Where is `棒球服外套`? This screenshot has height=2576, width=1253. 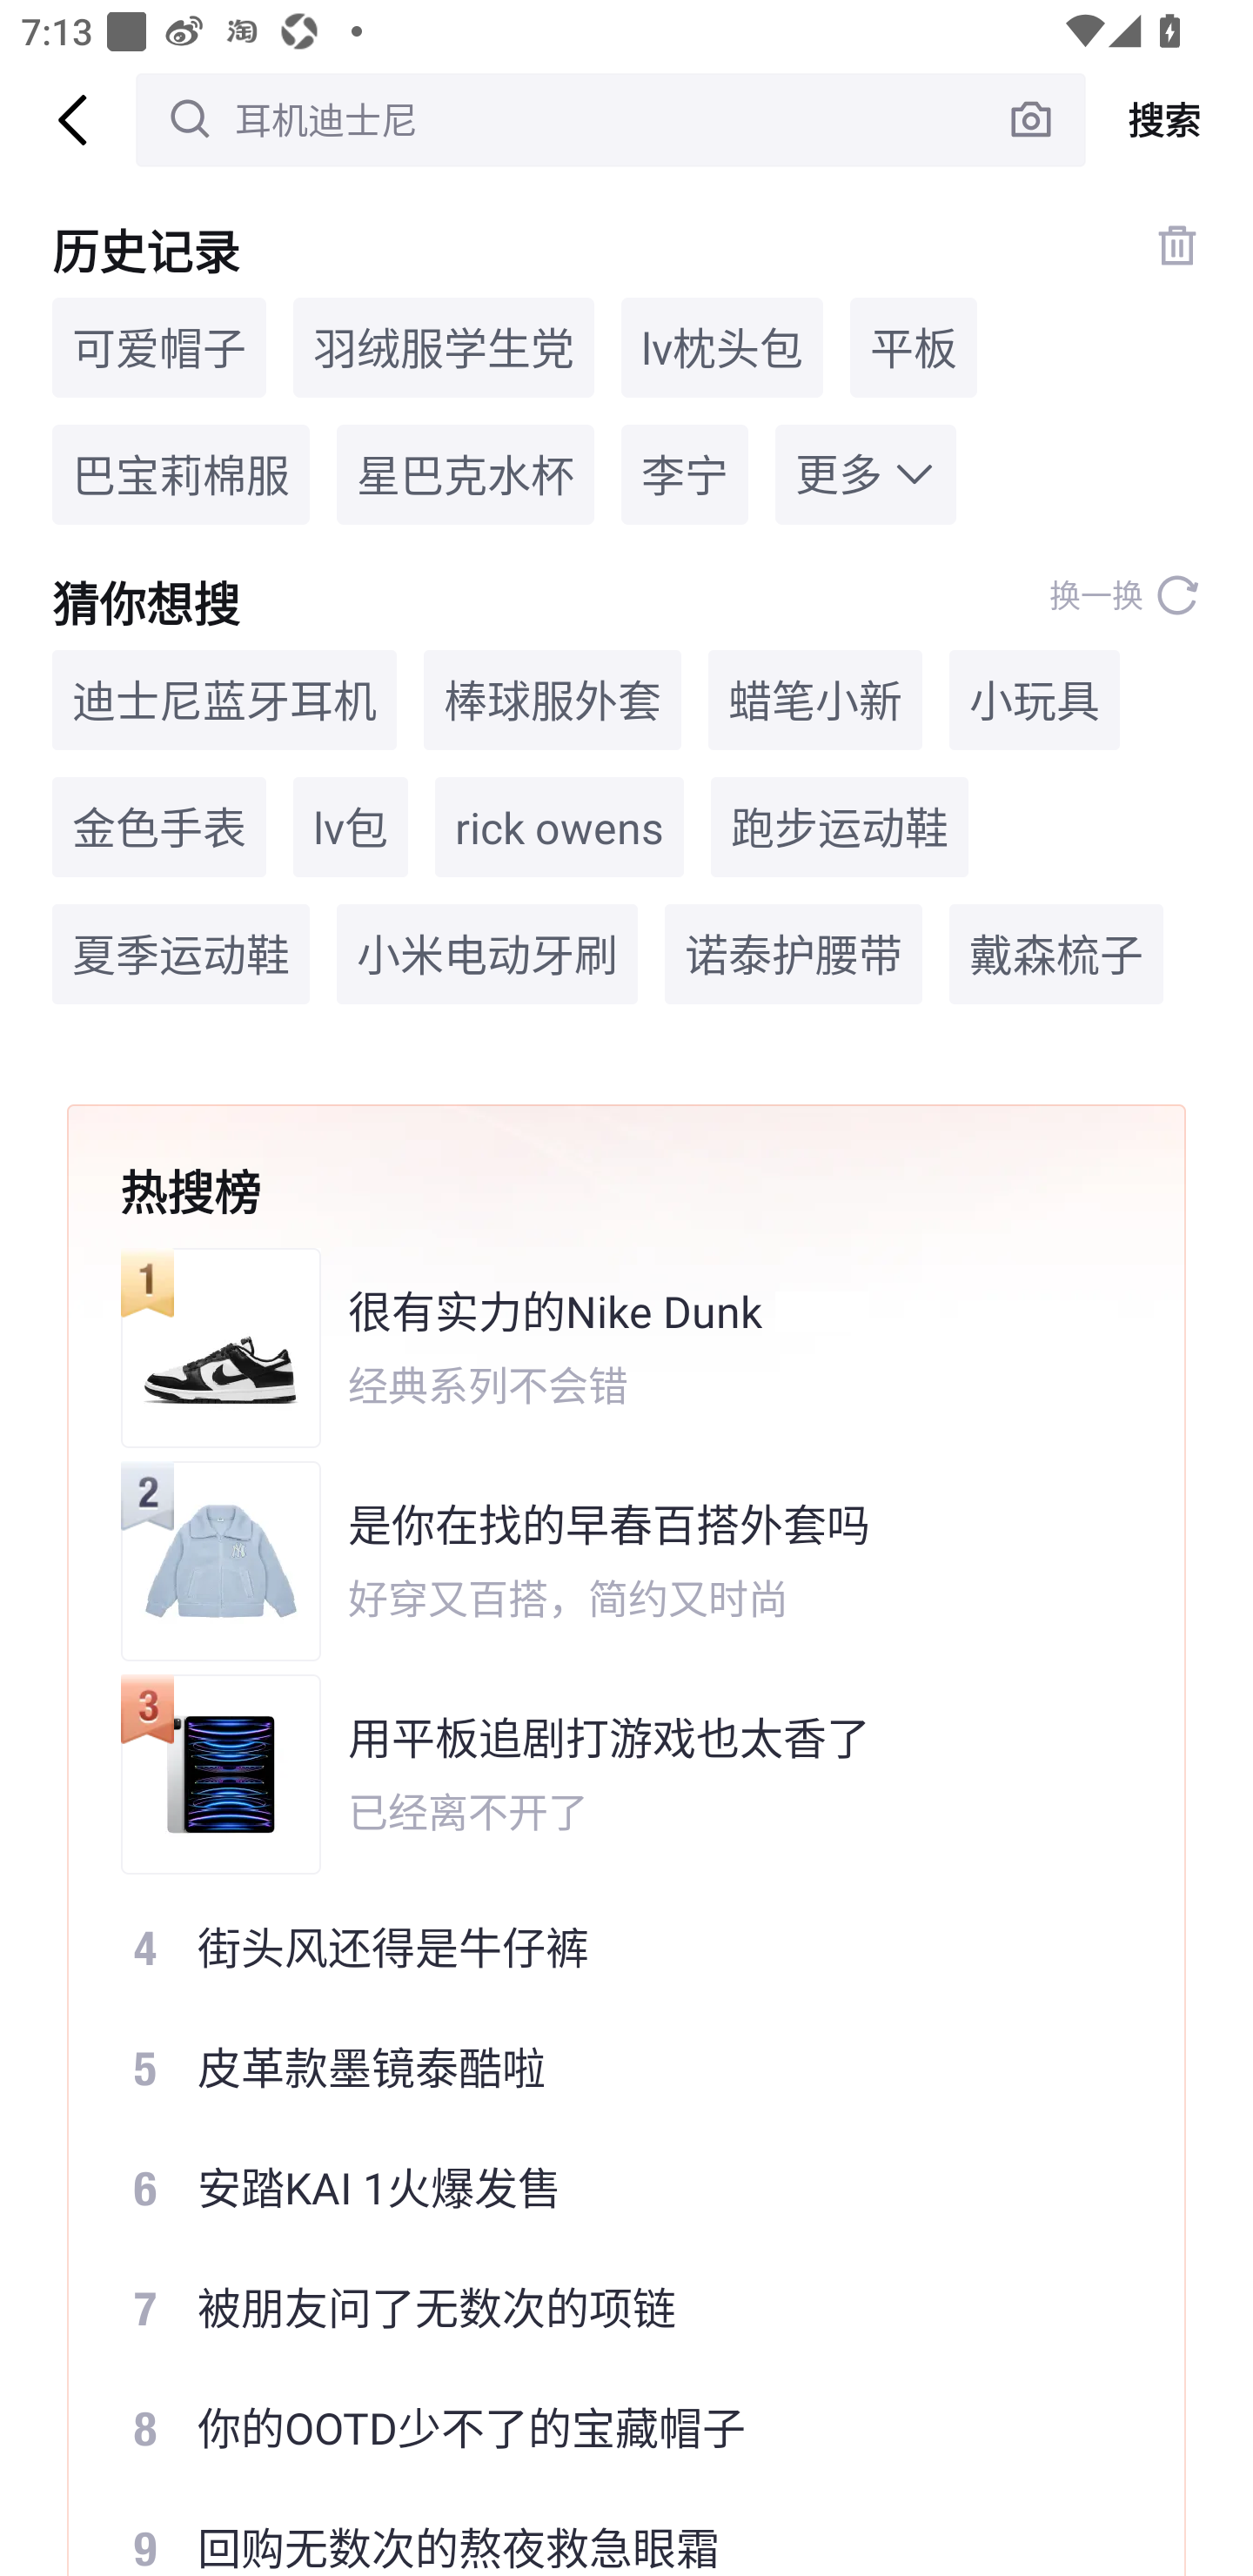
棒球服外套 is located at coordinates (552, 699).